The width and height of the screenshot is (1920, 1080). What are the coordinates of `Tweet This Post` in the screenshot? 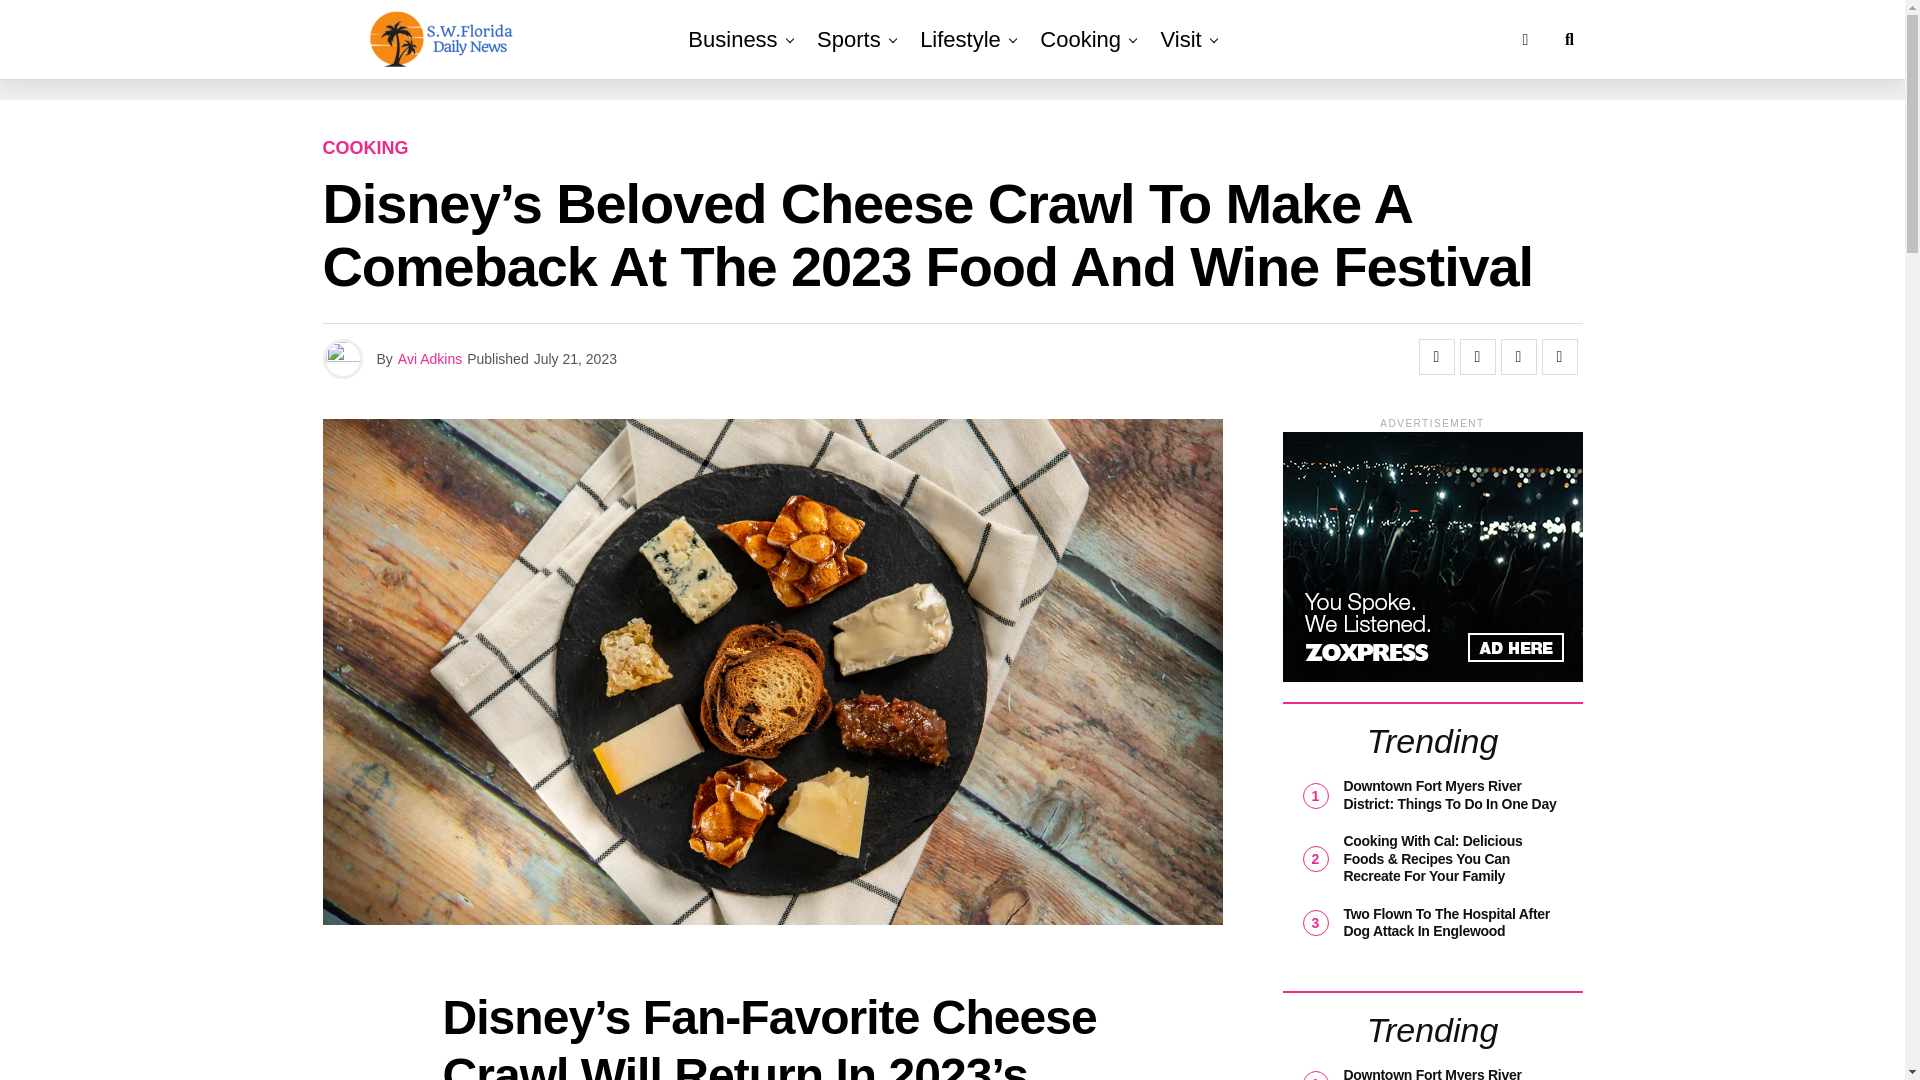 It's located at (1477, 356).